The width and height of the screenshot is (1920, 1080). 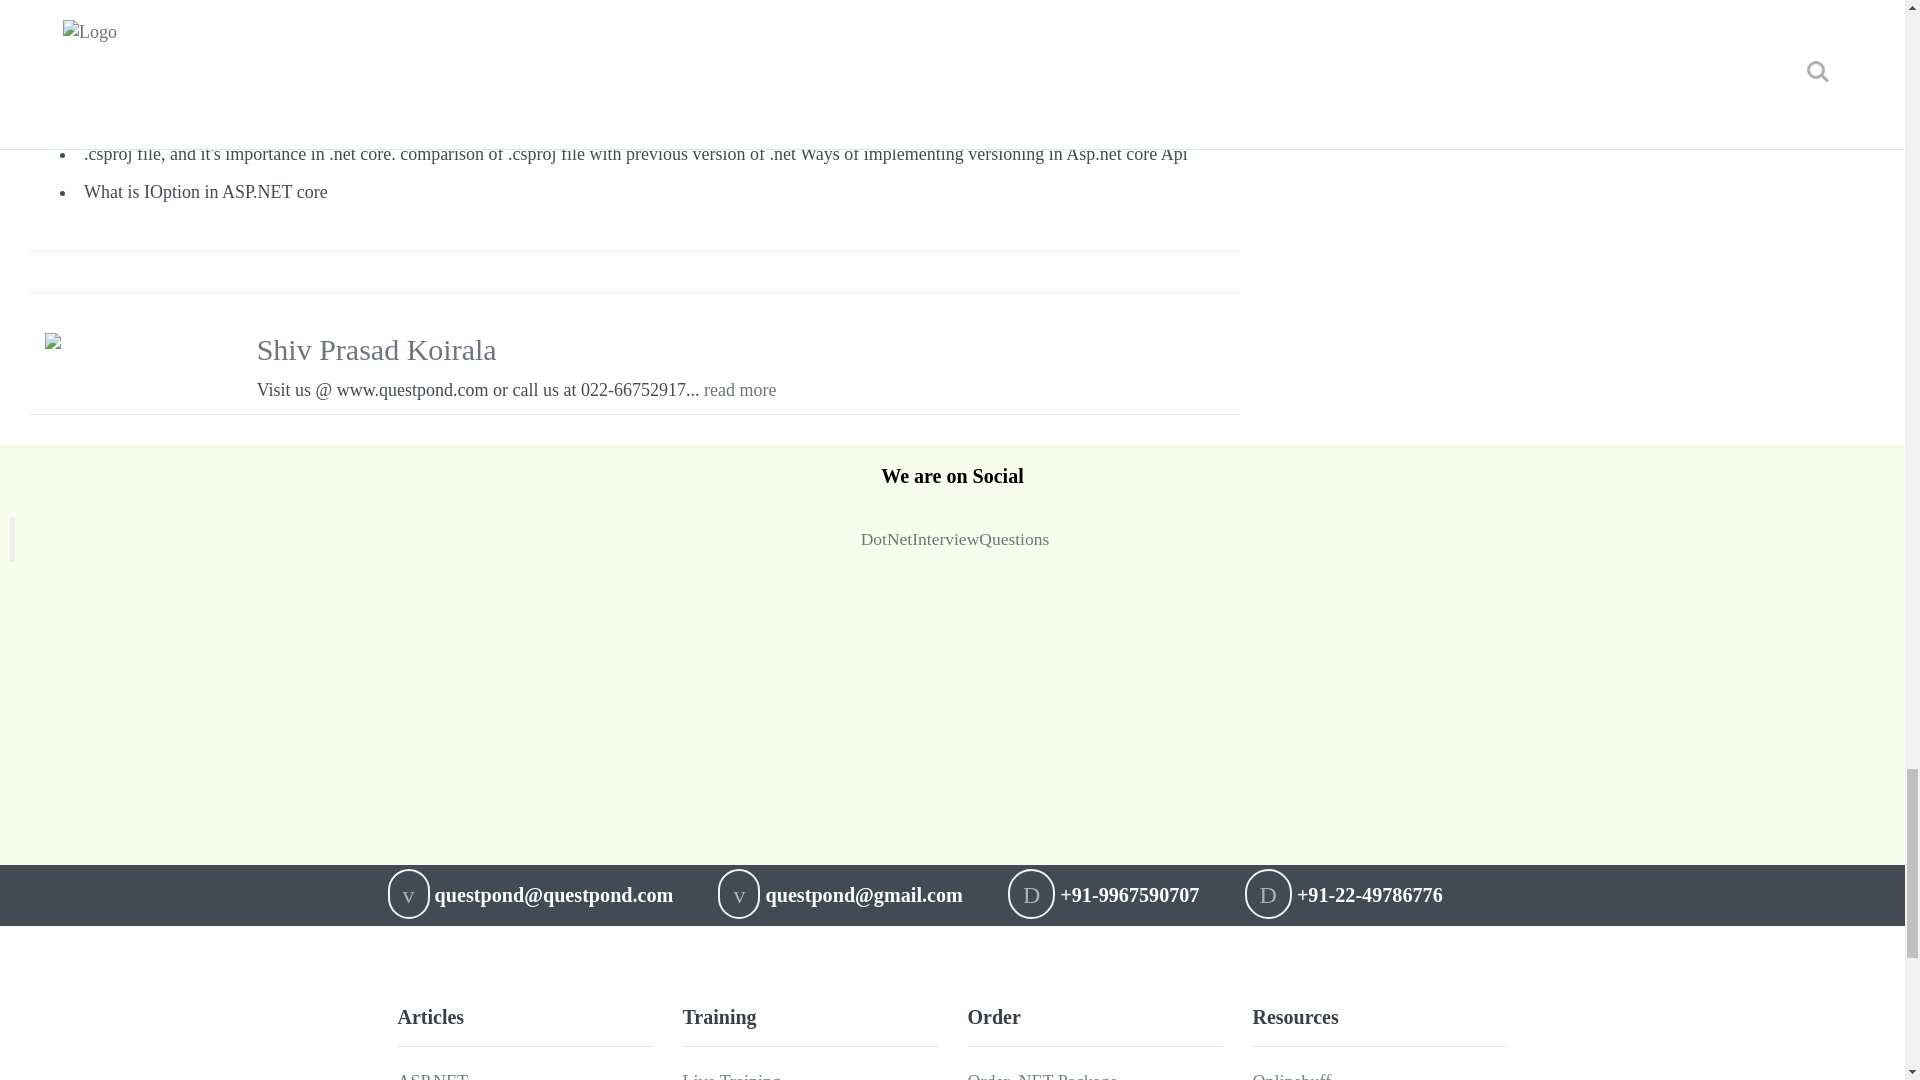 What do you see at coordinates (432, 1076) in the screenshot?
I see `ASP.NET` at bounding box center [432, 1076].